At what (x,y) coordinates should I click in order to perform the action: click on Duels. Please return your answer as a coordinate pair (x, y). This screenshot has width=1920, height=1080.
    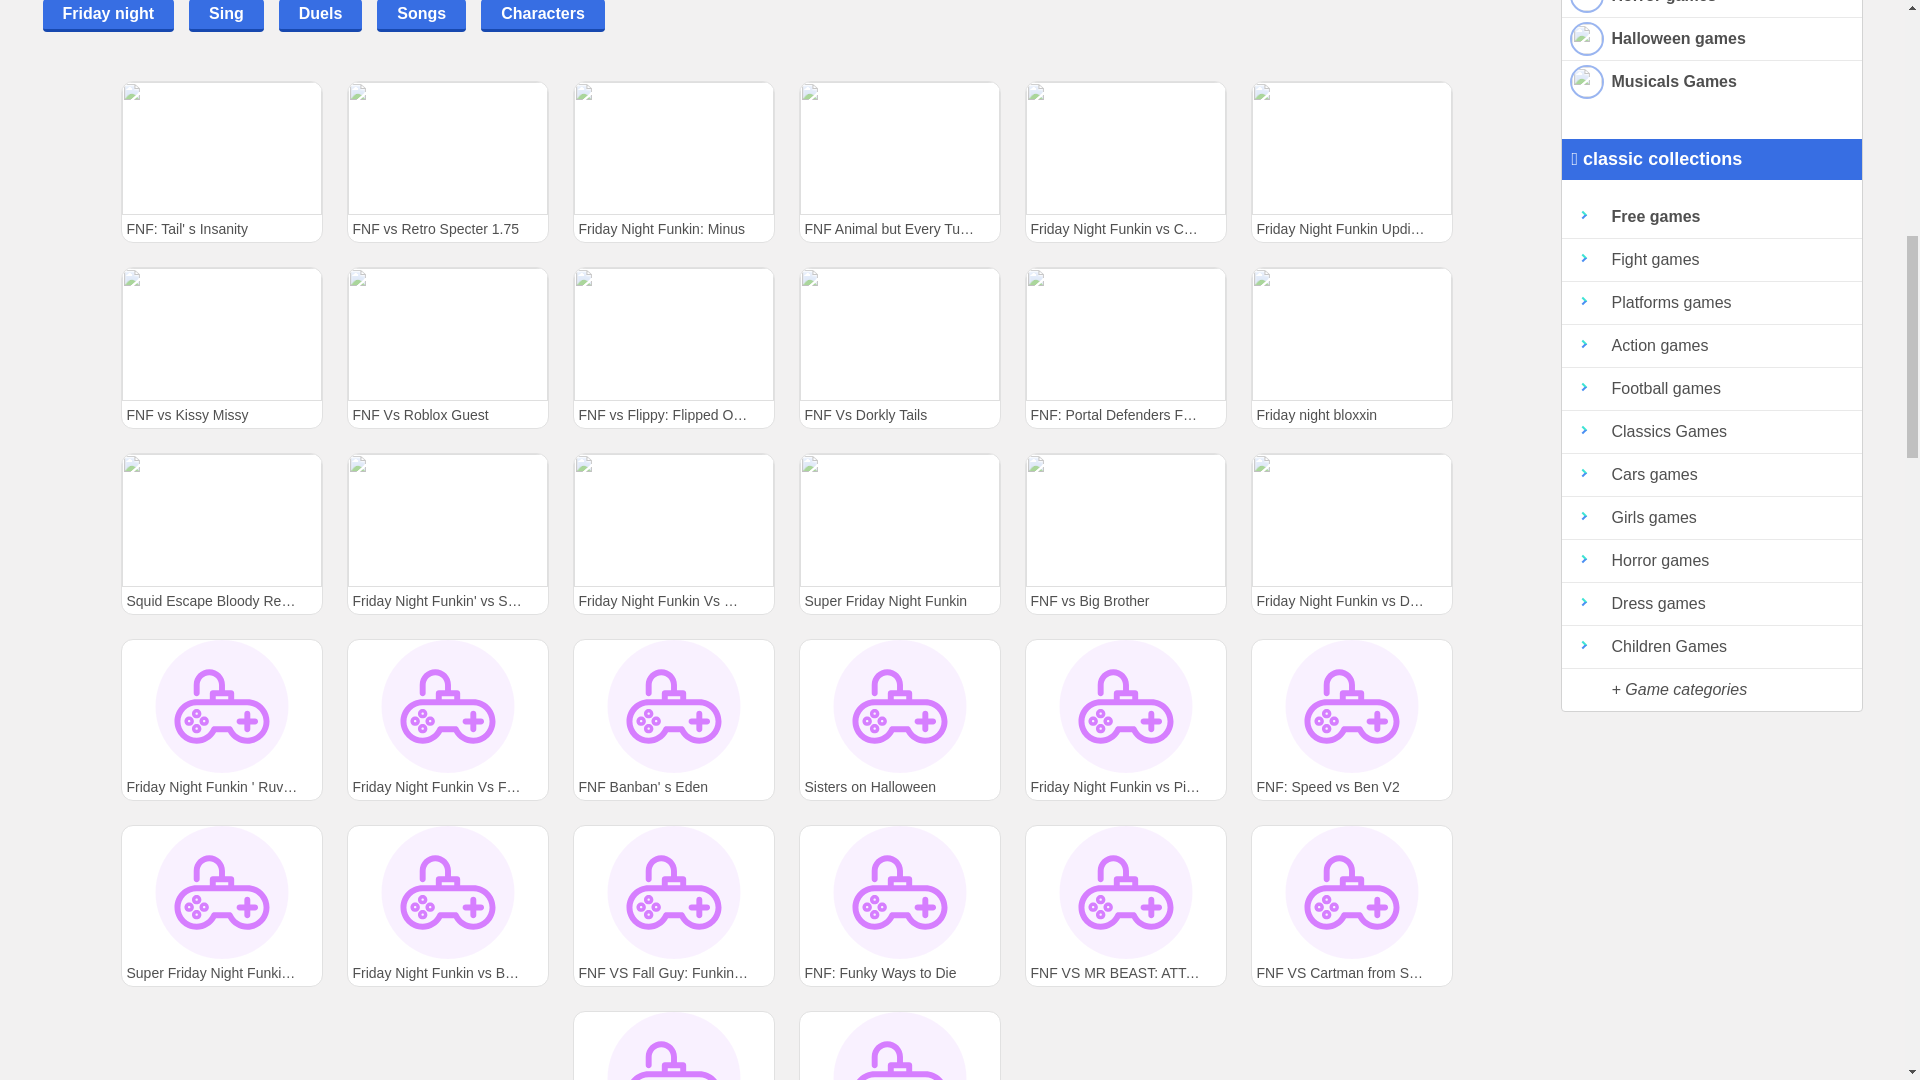
    Looking at the image, I should click on (320, 16).